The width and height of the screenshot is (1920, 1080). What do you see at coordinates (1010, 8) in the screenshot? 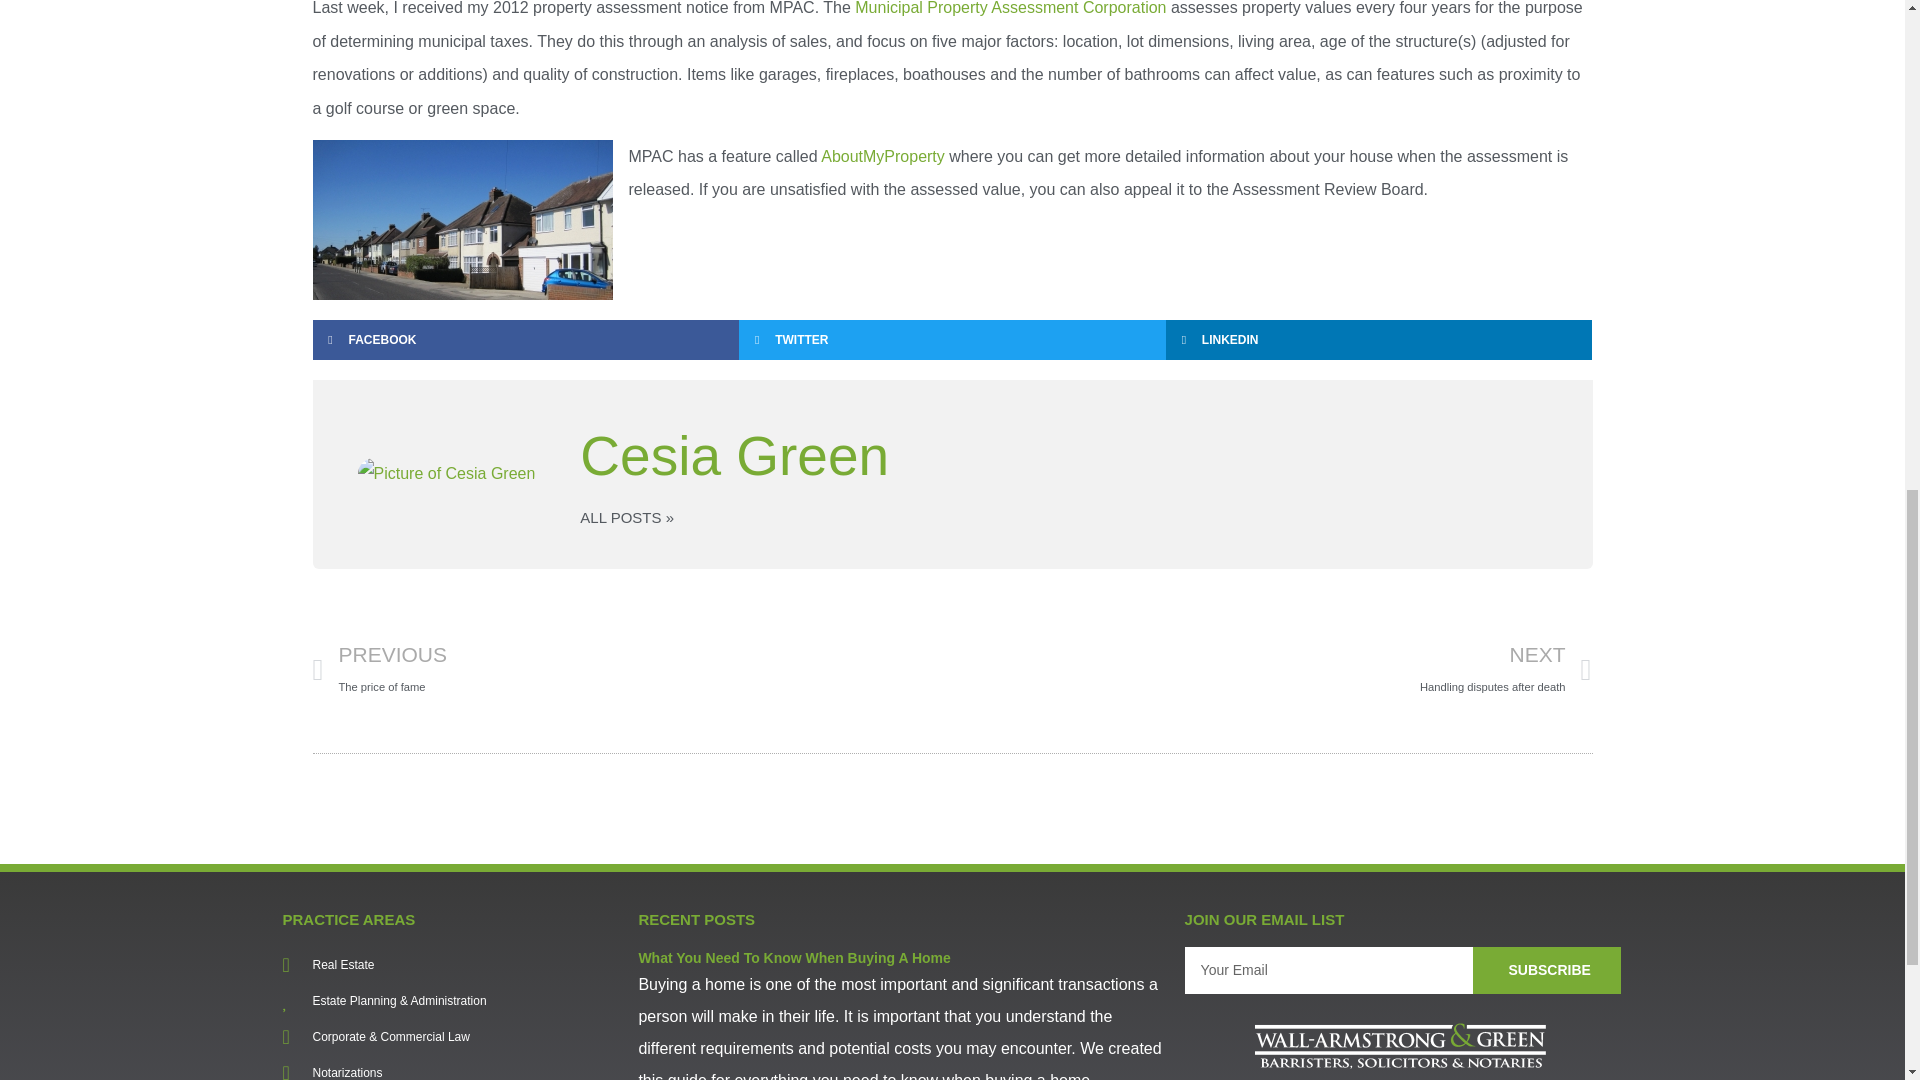
I see `Municipal Property Assessment Corporation` at bounding box center [1010, 8].